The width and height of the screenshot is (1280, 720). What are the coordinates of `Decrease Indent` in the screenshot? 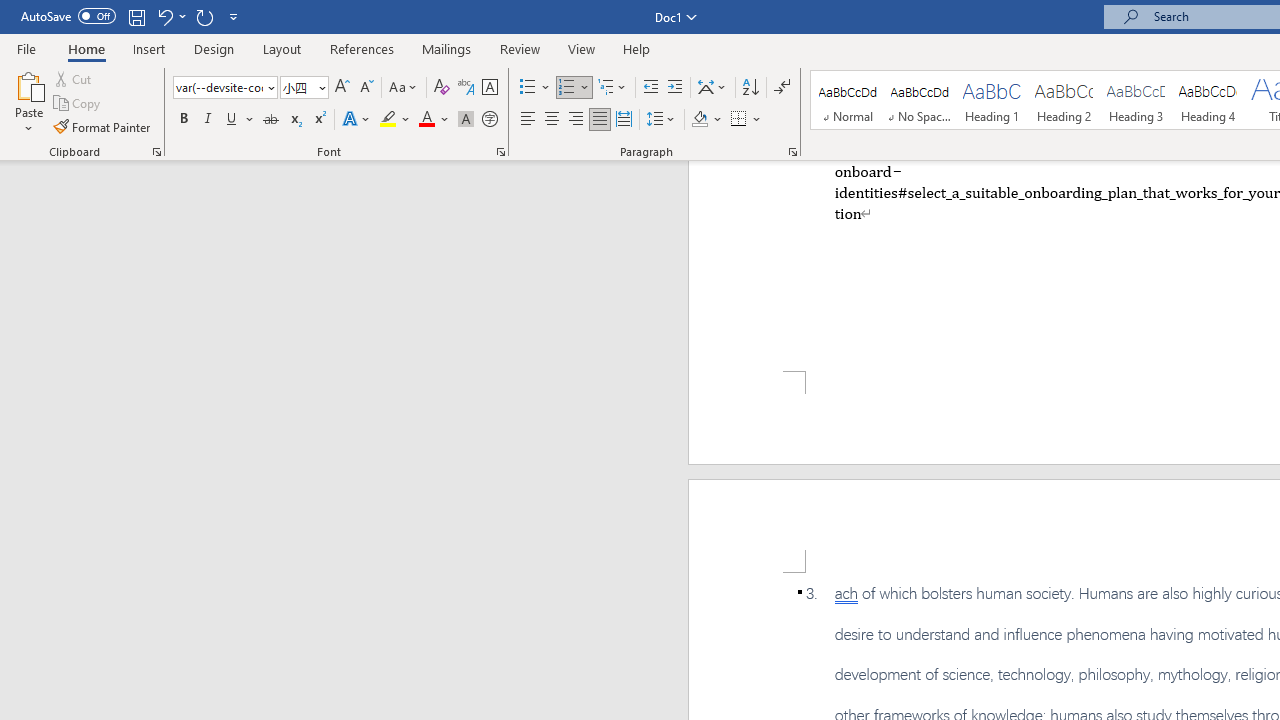 It's located at (650, 88).